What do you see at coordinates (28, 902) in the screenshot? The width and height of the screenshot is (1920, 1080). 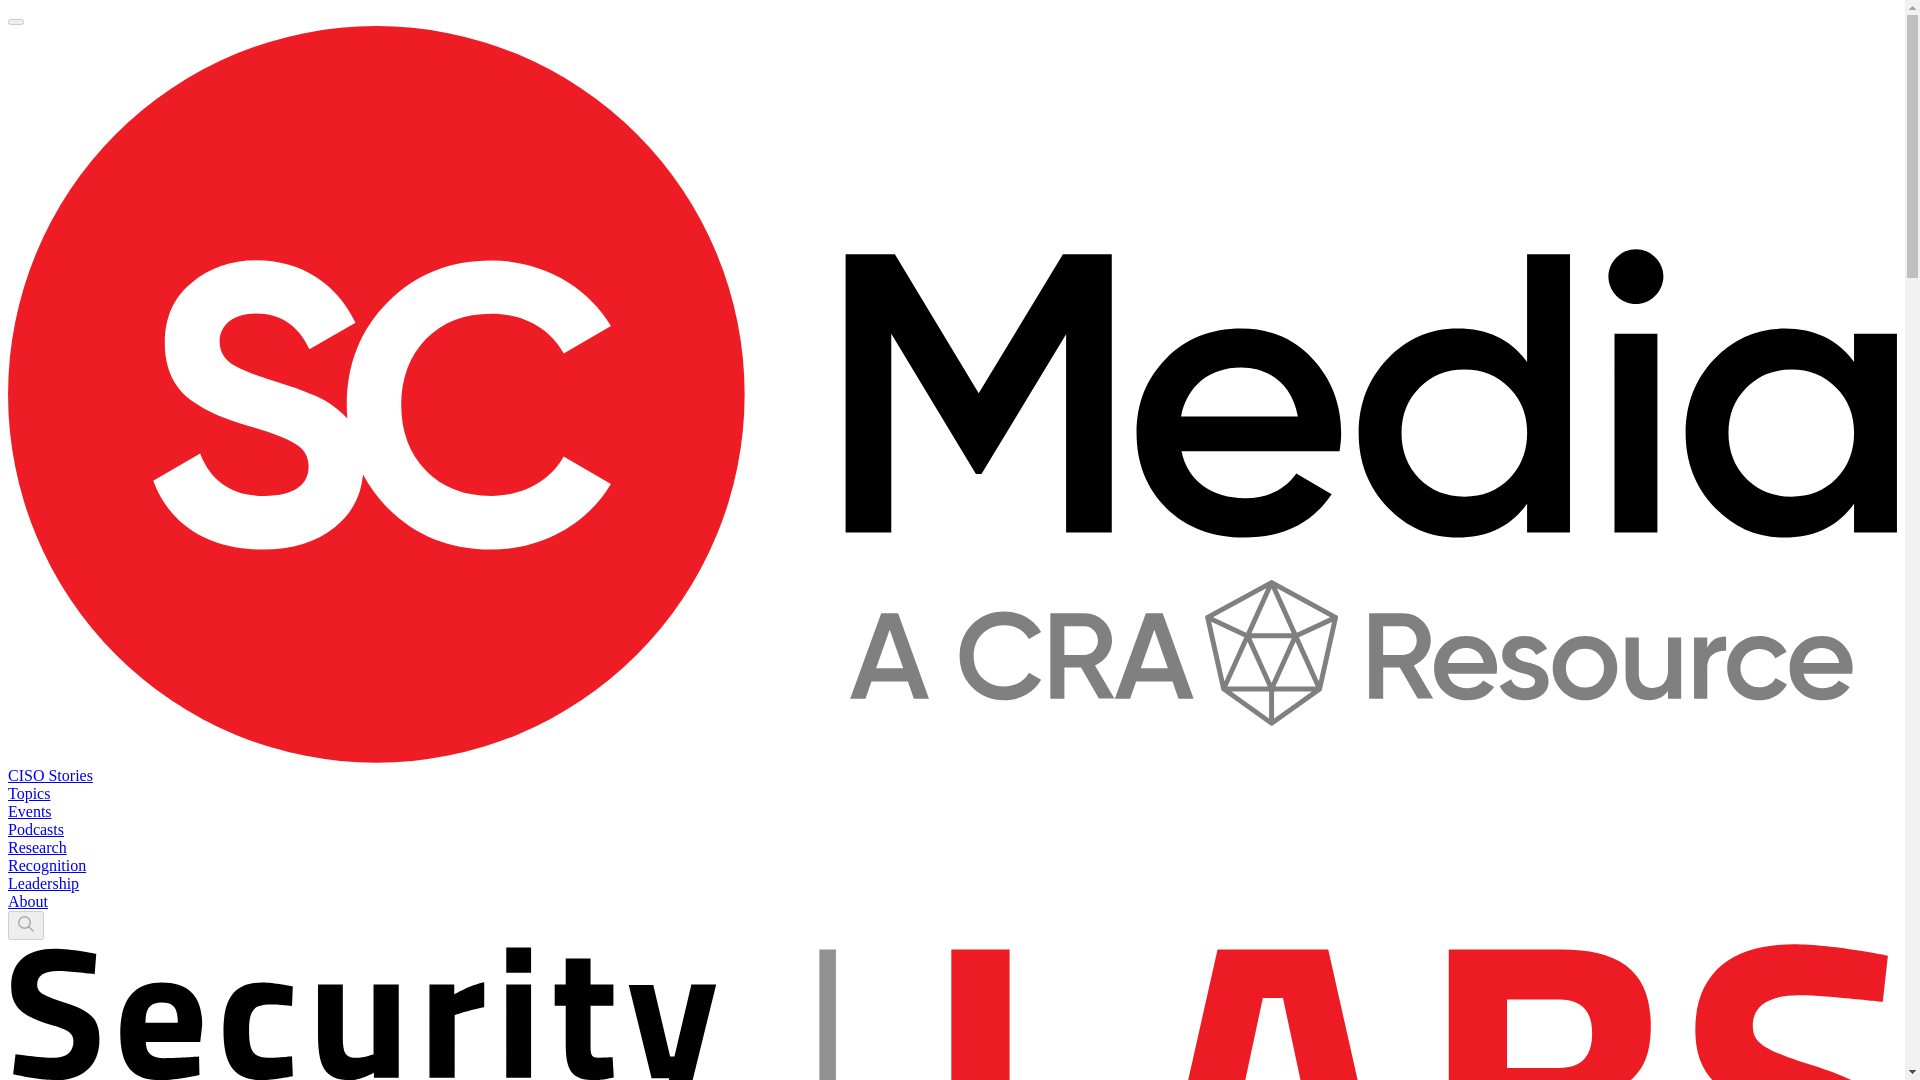 I see `About` at bounding box center [28, 902].